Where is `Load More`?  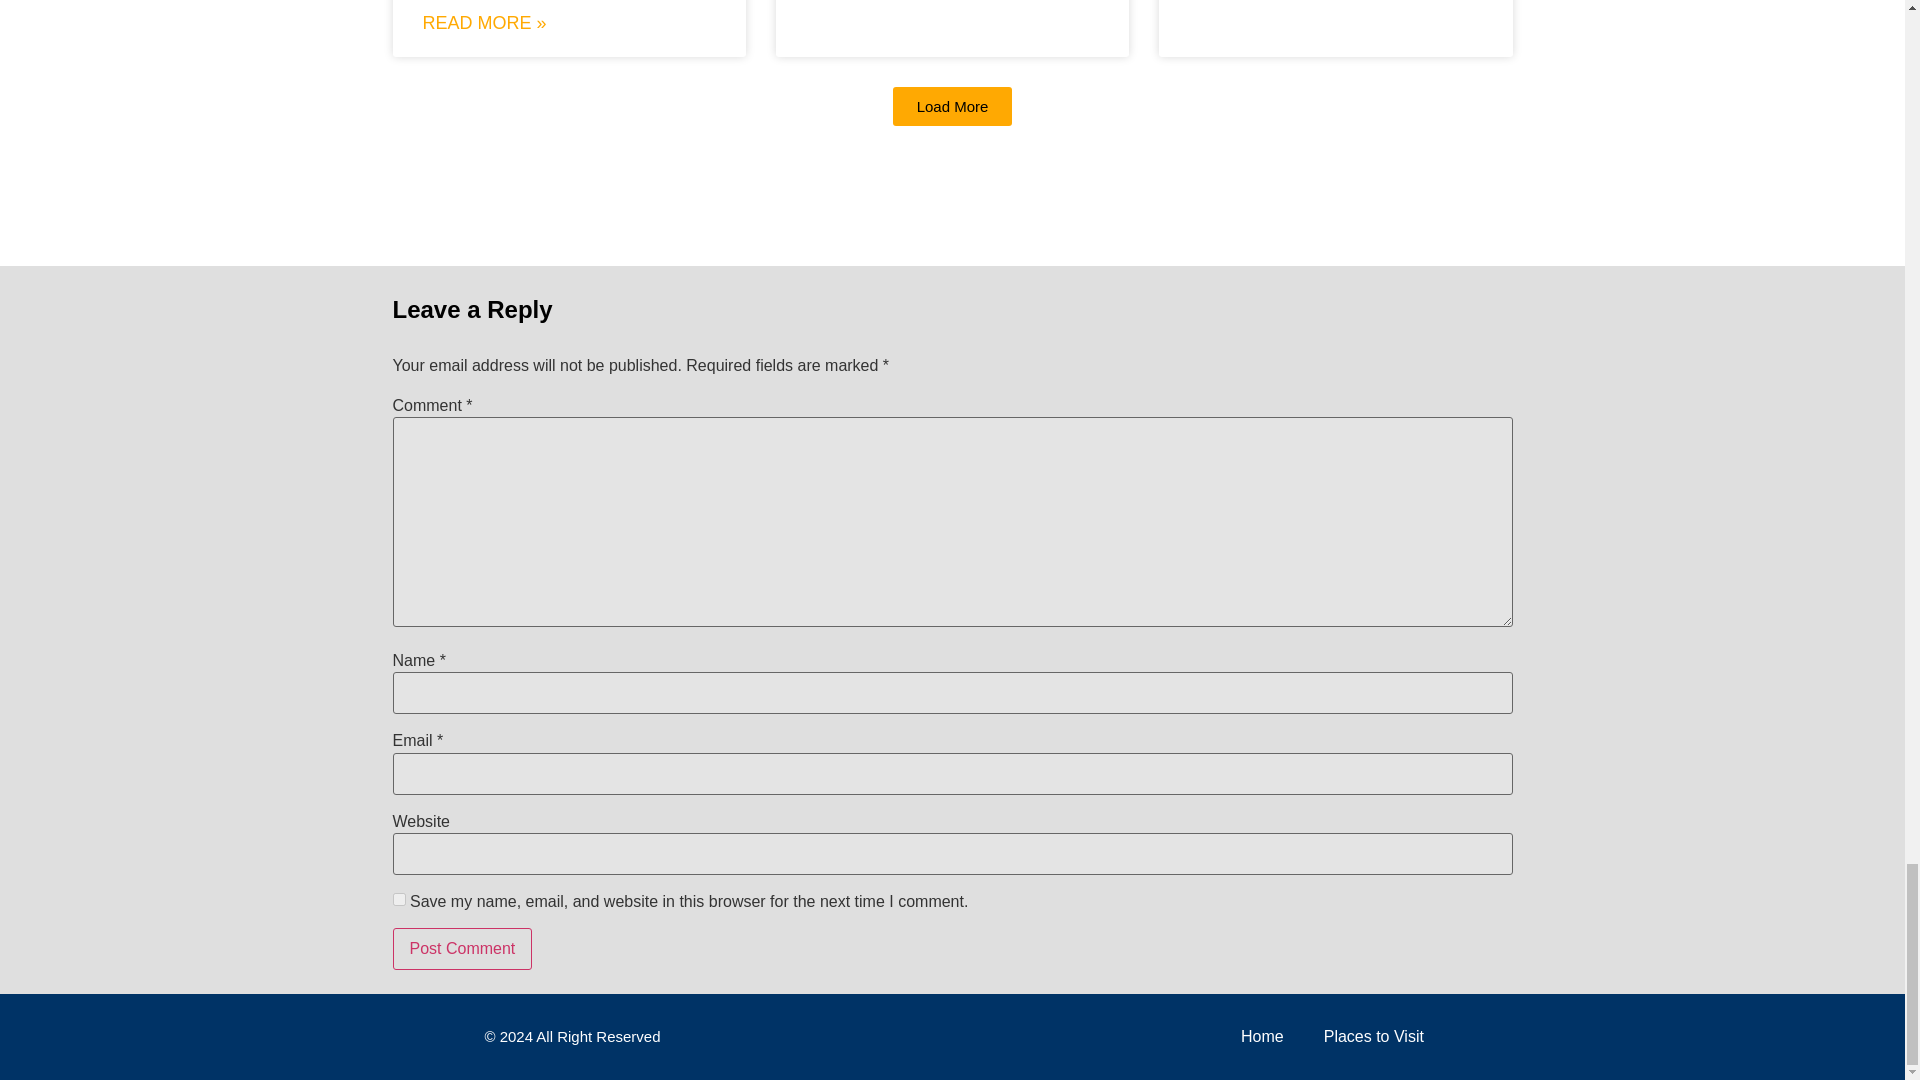 Load More is located at coordinates (952, 106).